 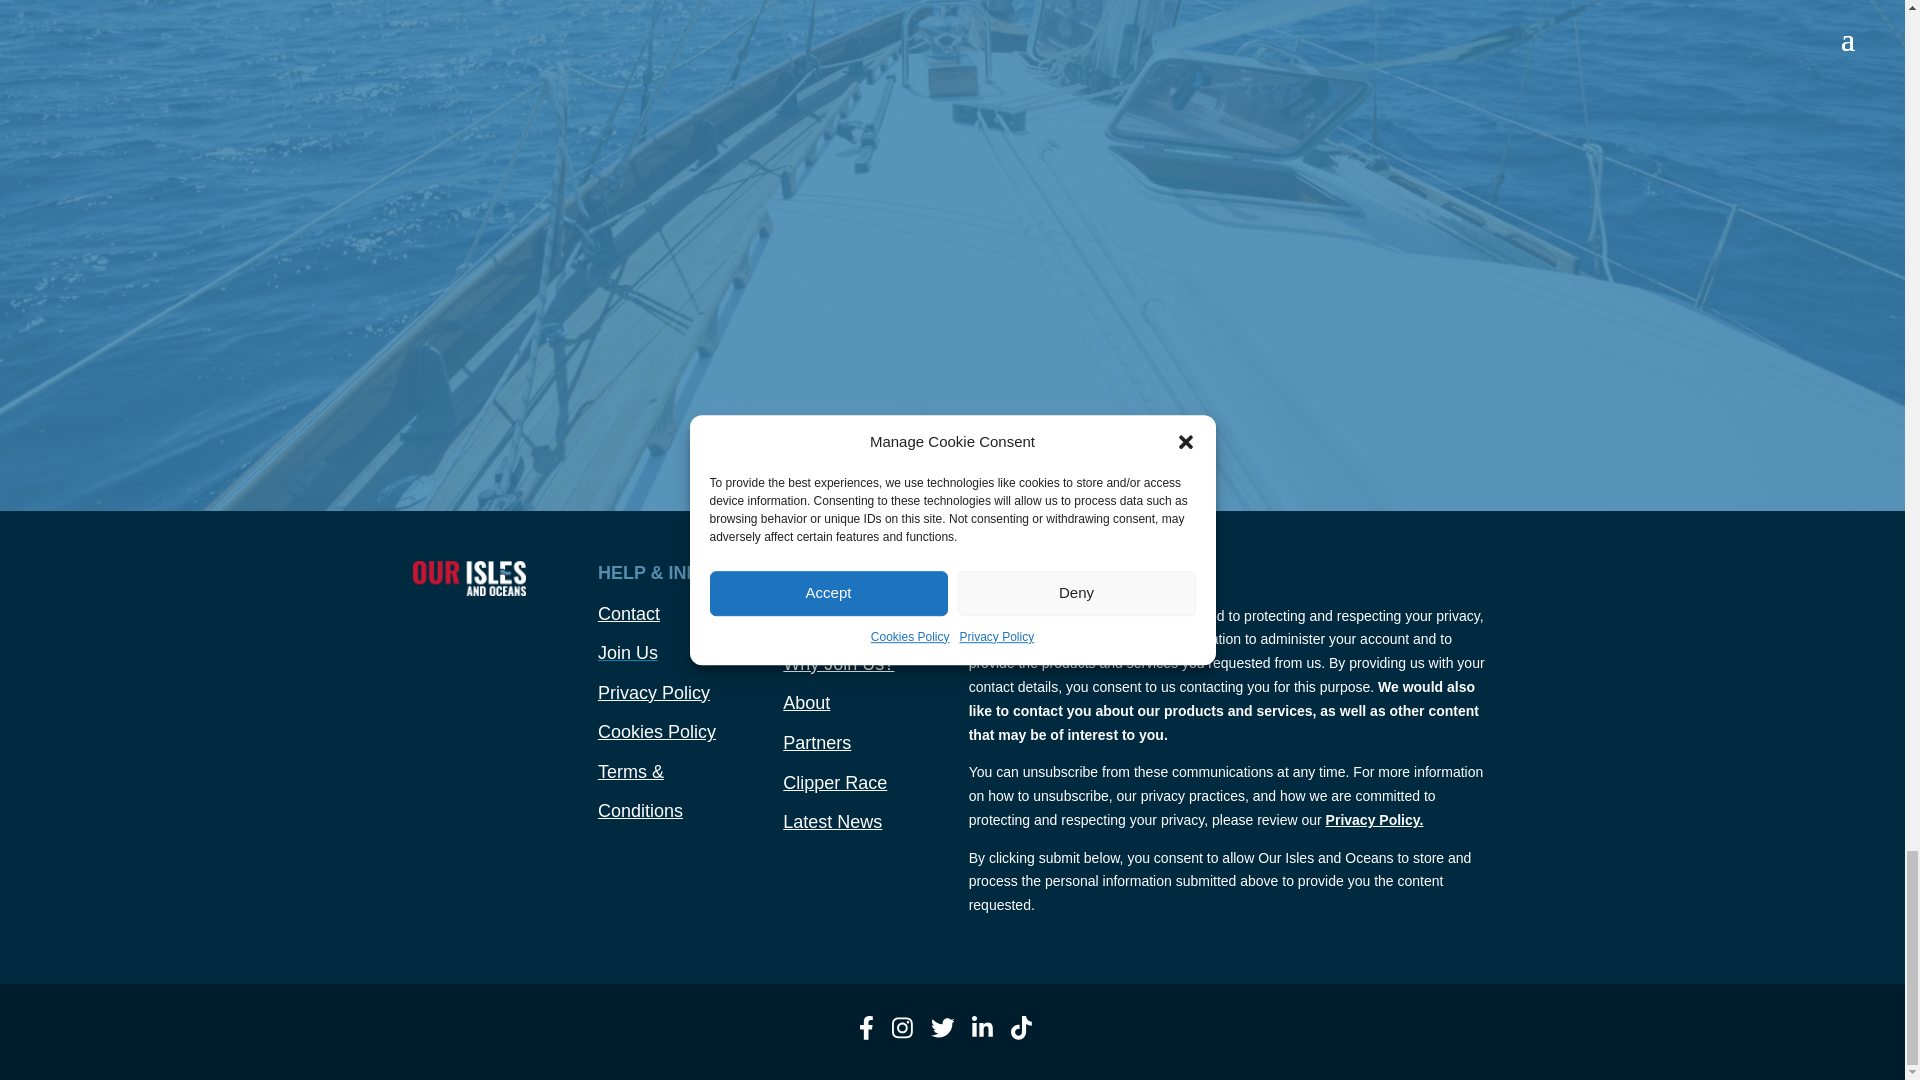 What do you see at coordinates (654, 692) in the screenshot?
I see `Privacy Policy` at bounding box center [654, 692].